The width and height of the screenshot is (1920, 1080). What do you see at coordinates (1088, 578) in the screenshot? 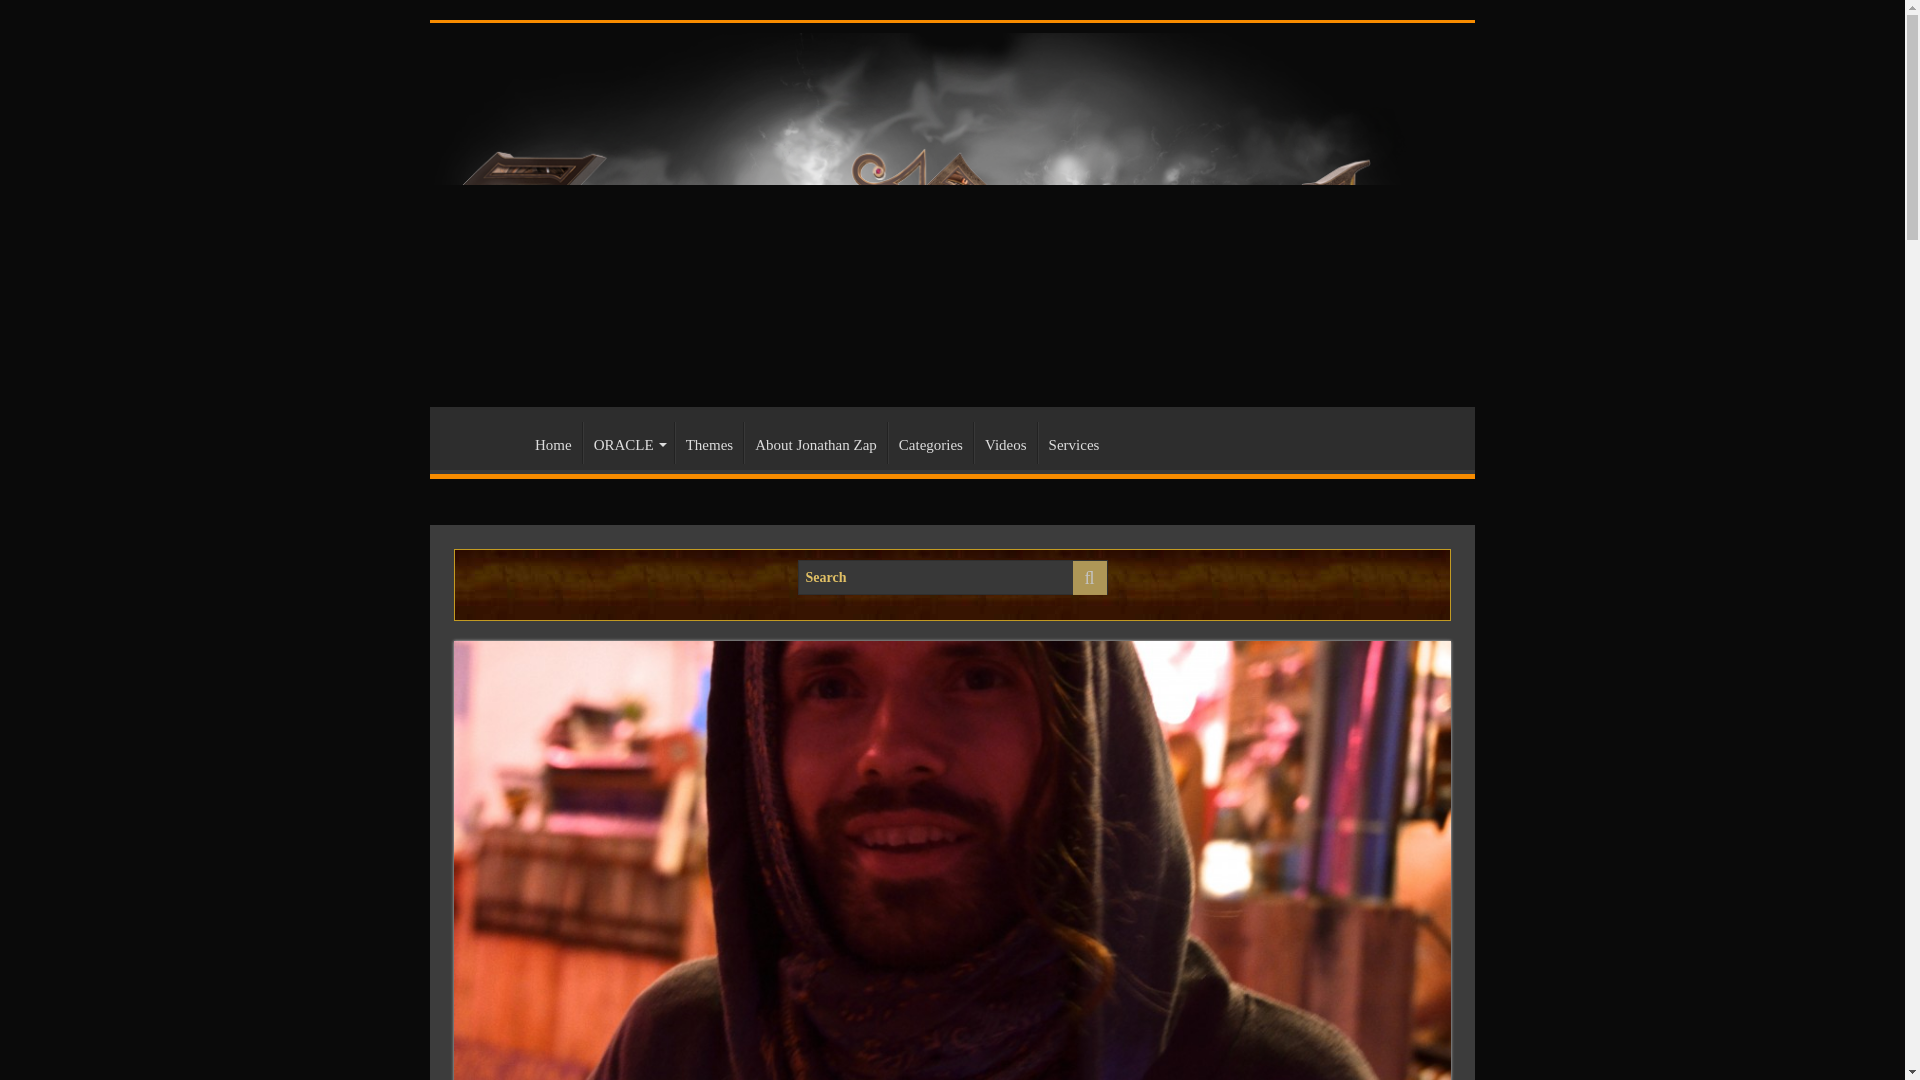
I see `Search` at bounding box center [1088, 578].